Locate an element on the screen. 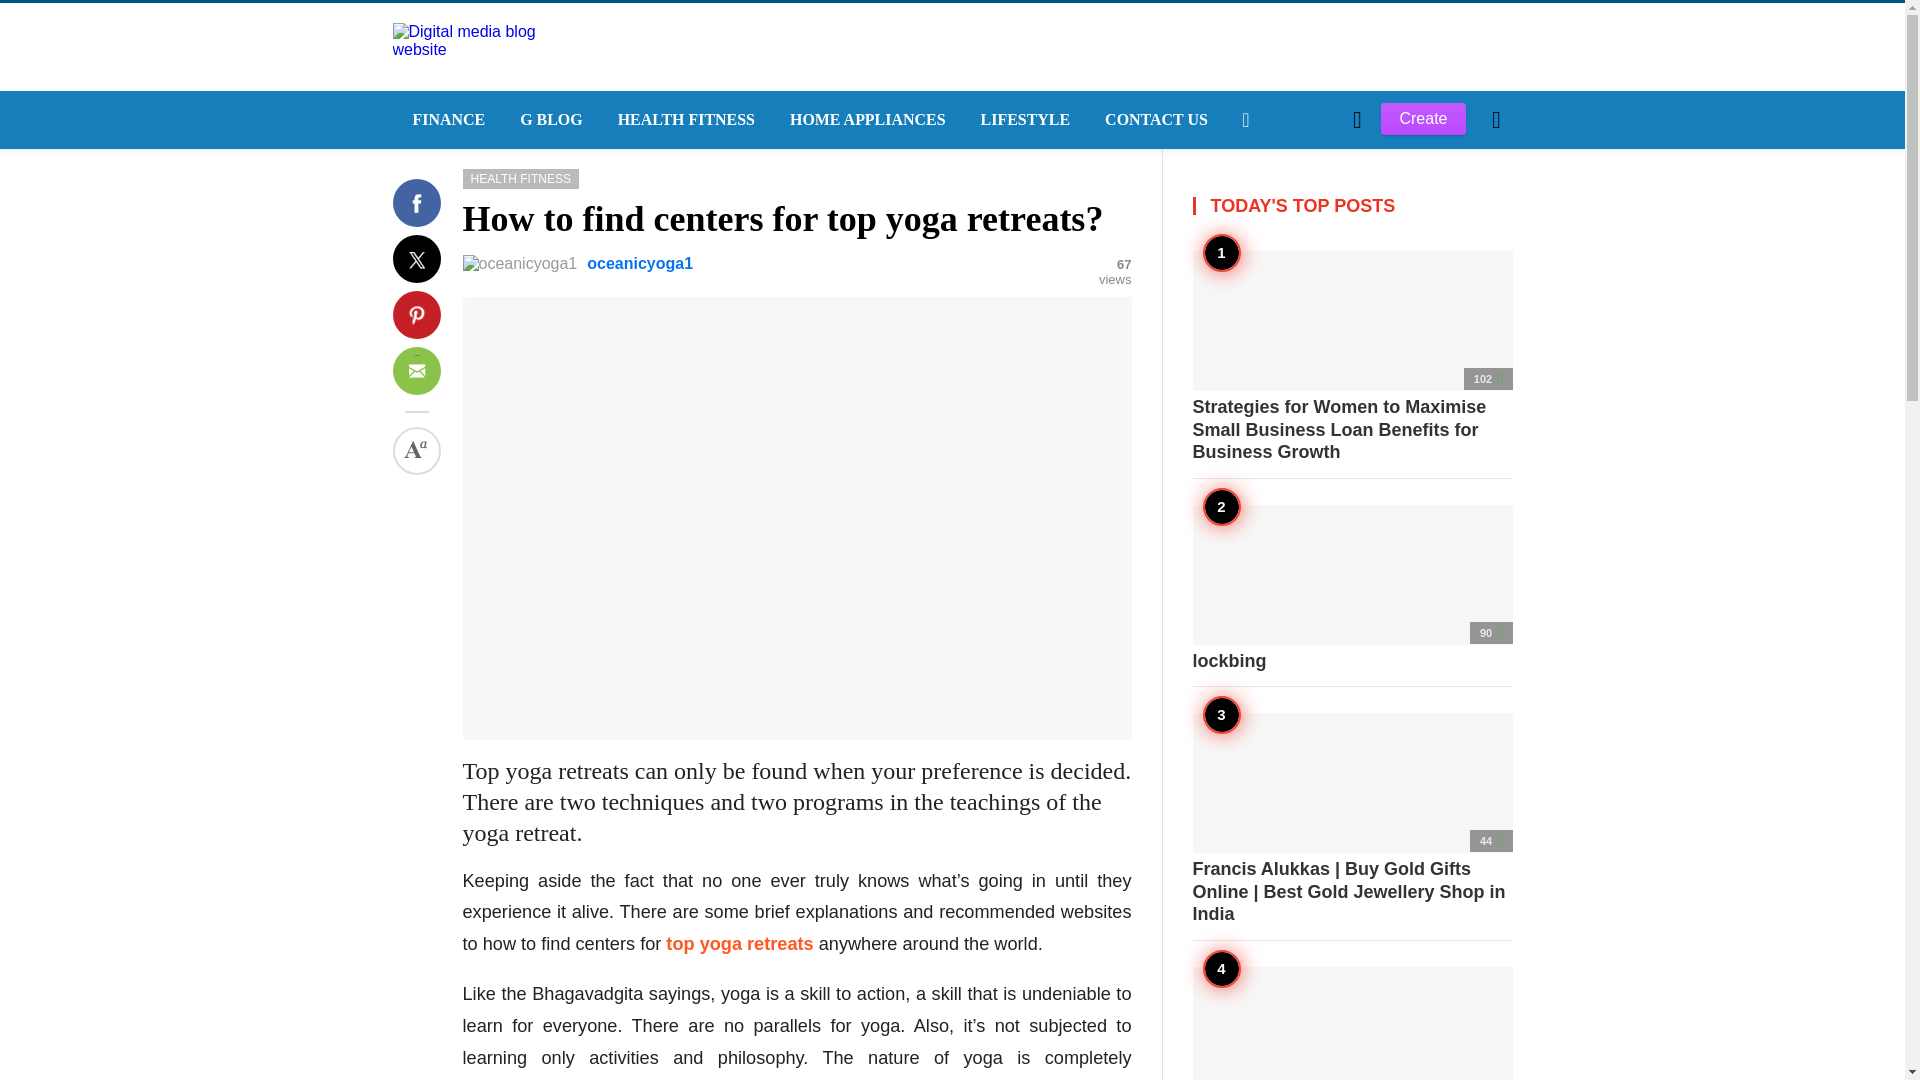  Masonic Supplies is located at coordinates (1352, 1022).